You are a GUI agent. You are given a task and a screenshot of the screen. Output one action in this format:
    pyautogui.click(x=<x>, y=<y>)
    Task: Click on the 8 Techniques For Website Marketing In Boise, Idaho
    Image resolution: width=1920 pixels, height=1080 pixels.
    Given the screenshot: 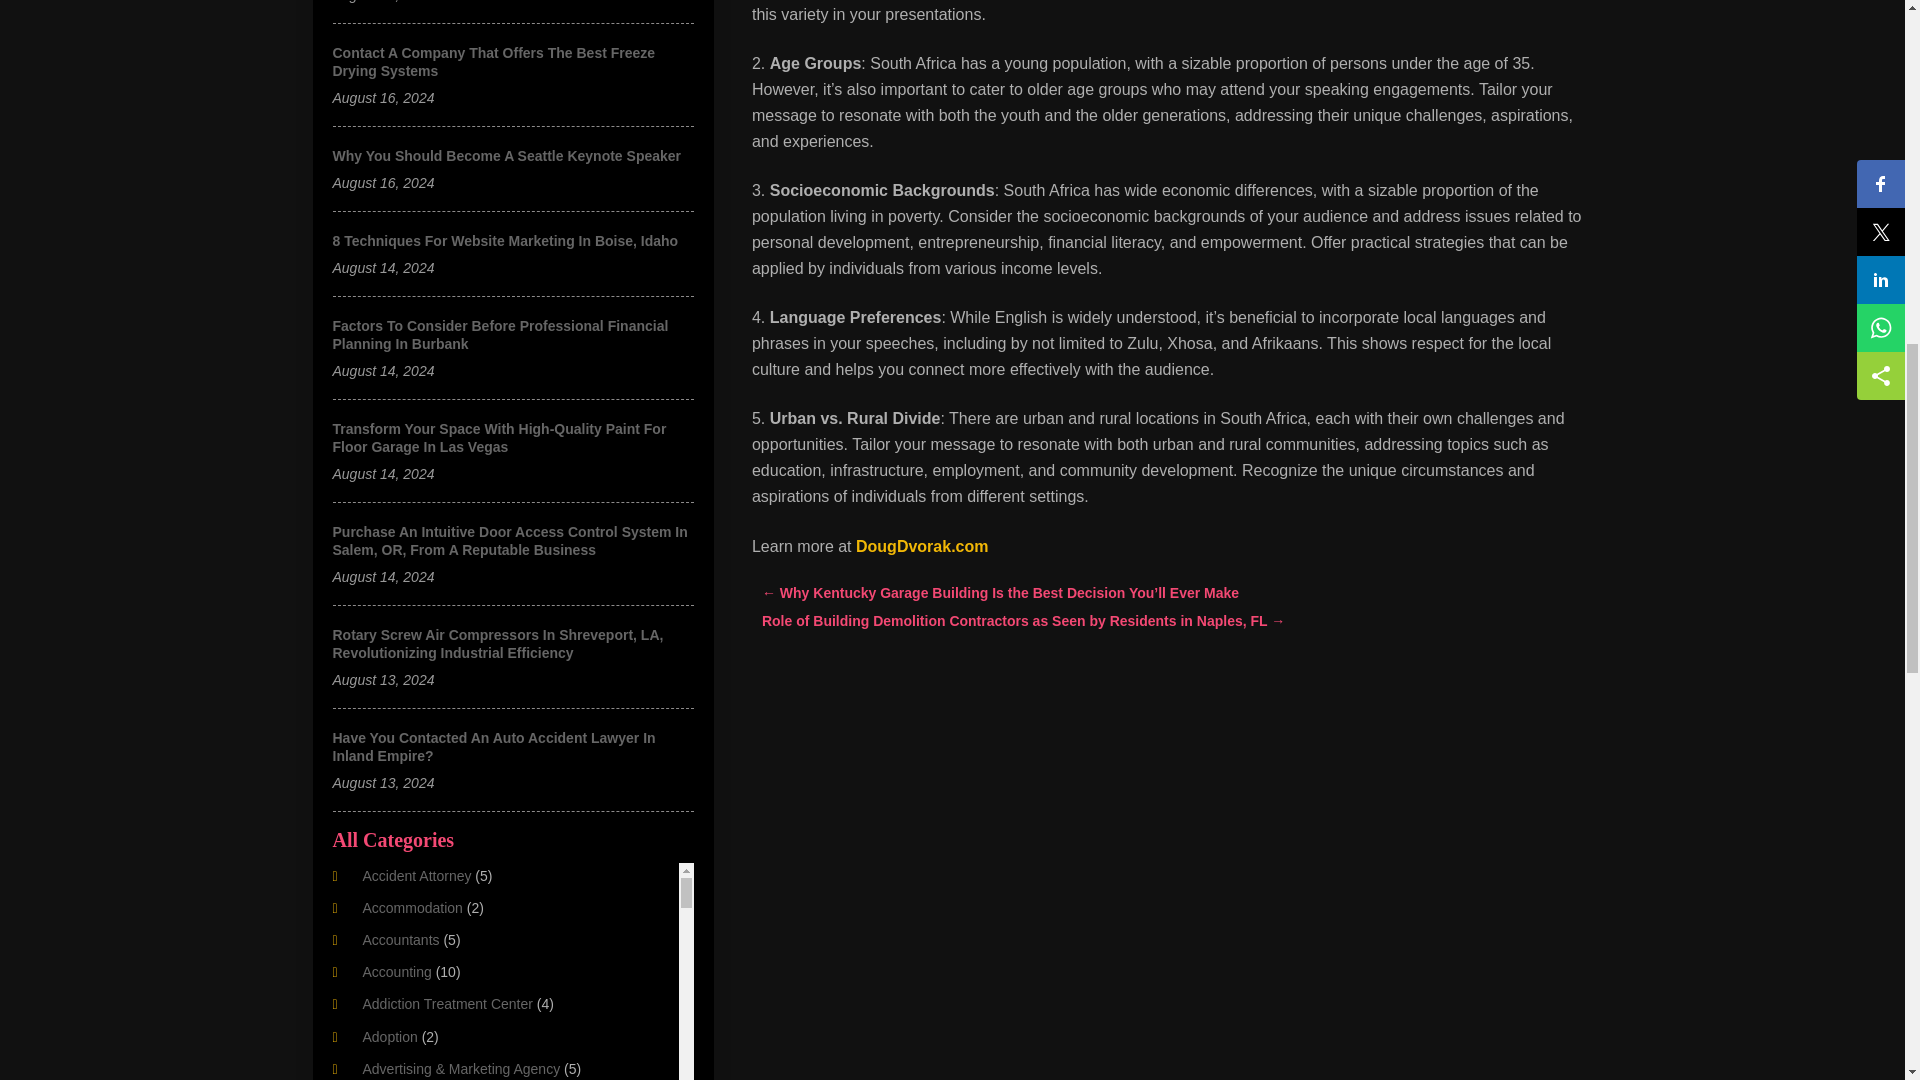 What is the action you would take?
    pyautogui.click(x=504, y=241)
    